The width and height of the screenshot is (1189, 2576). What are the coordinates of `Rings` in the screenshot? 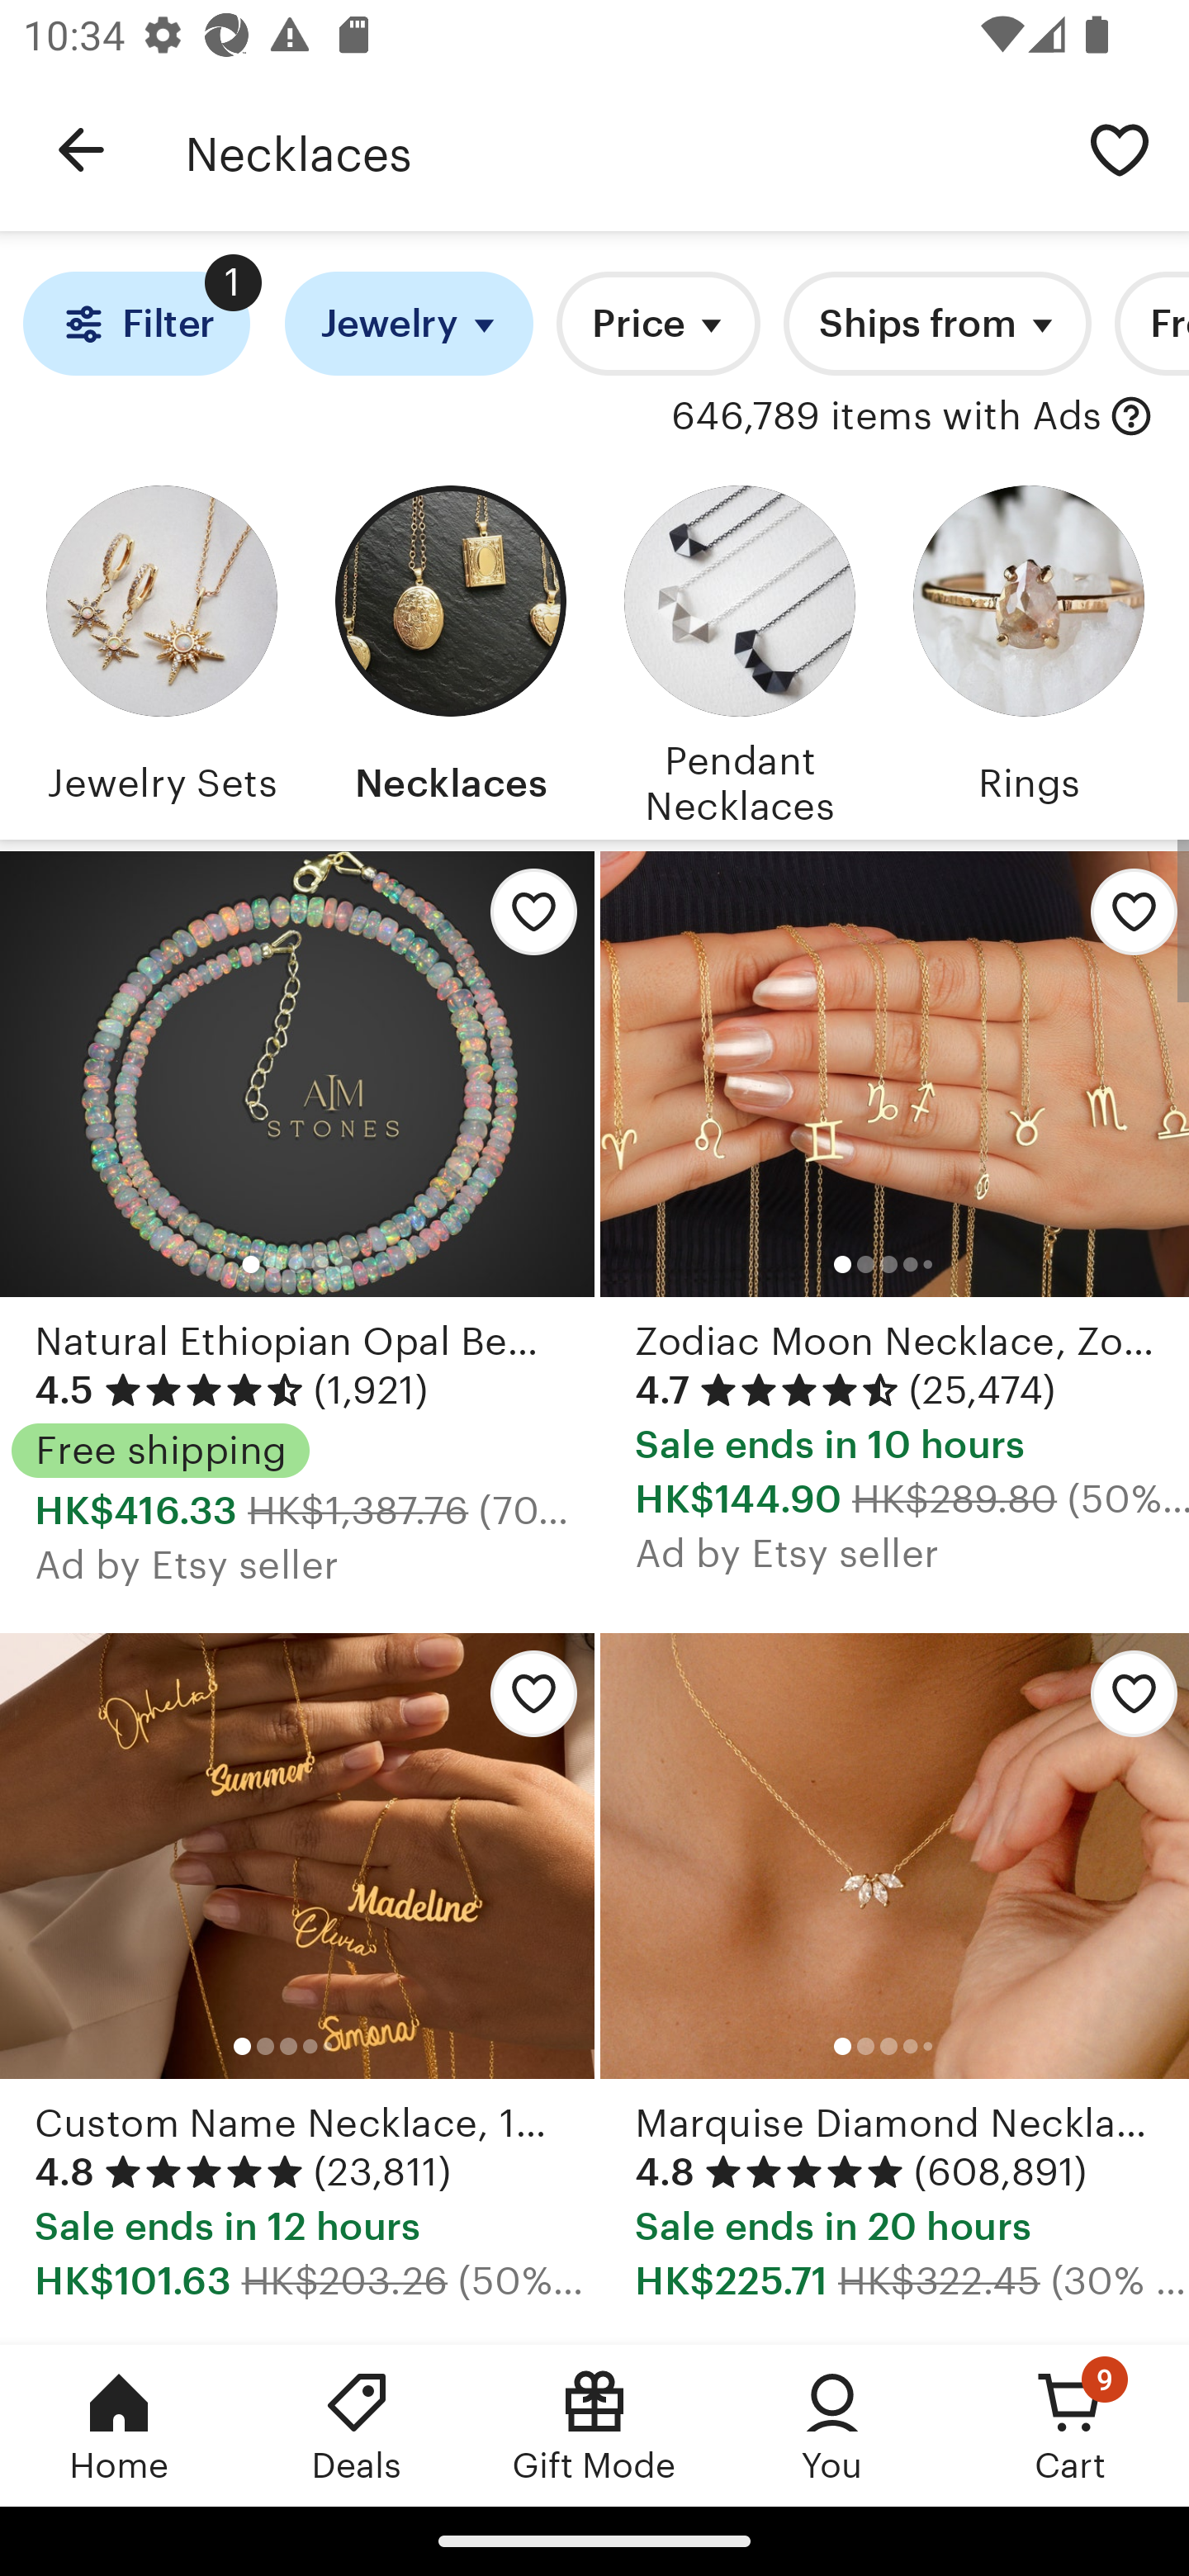 It's located at (1028, 651).